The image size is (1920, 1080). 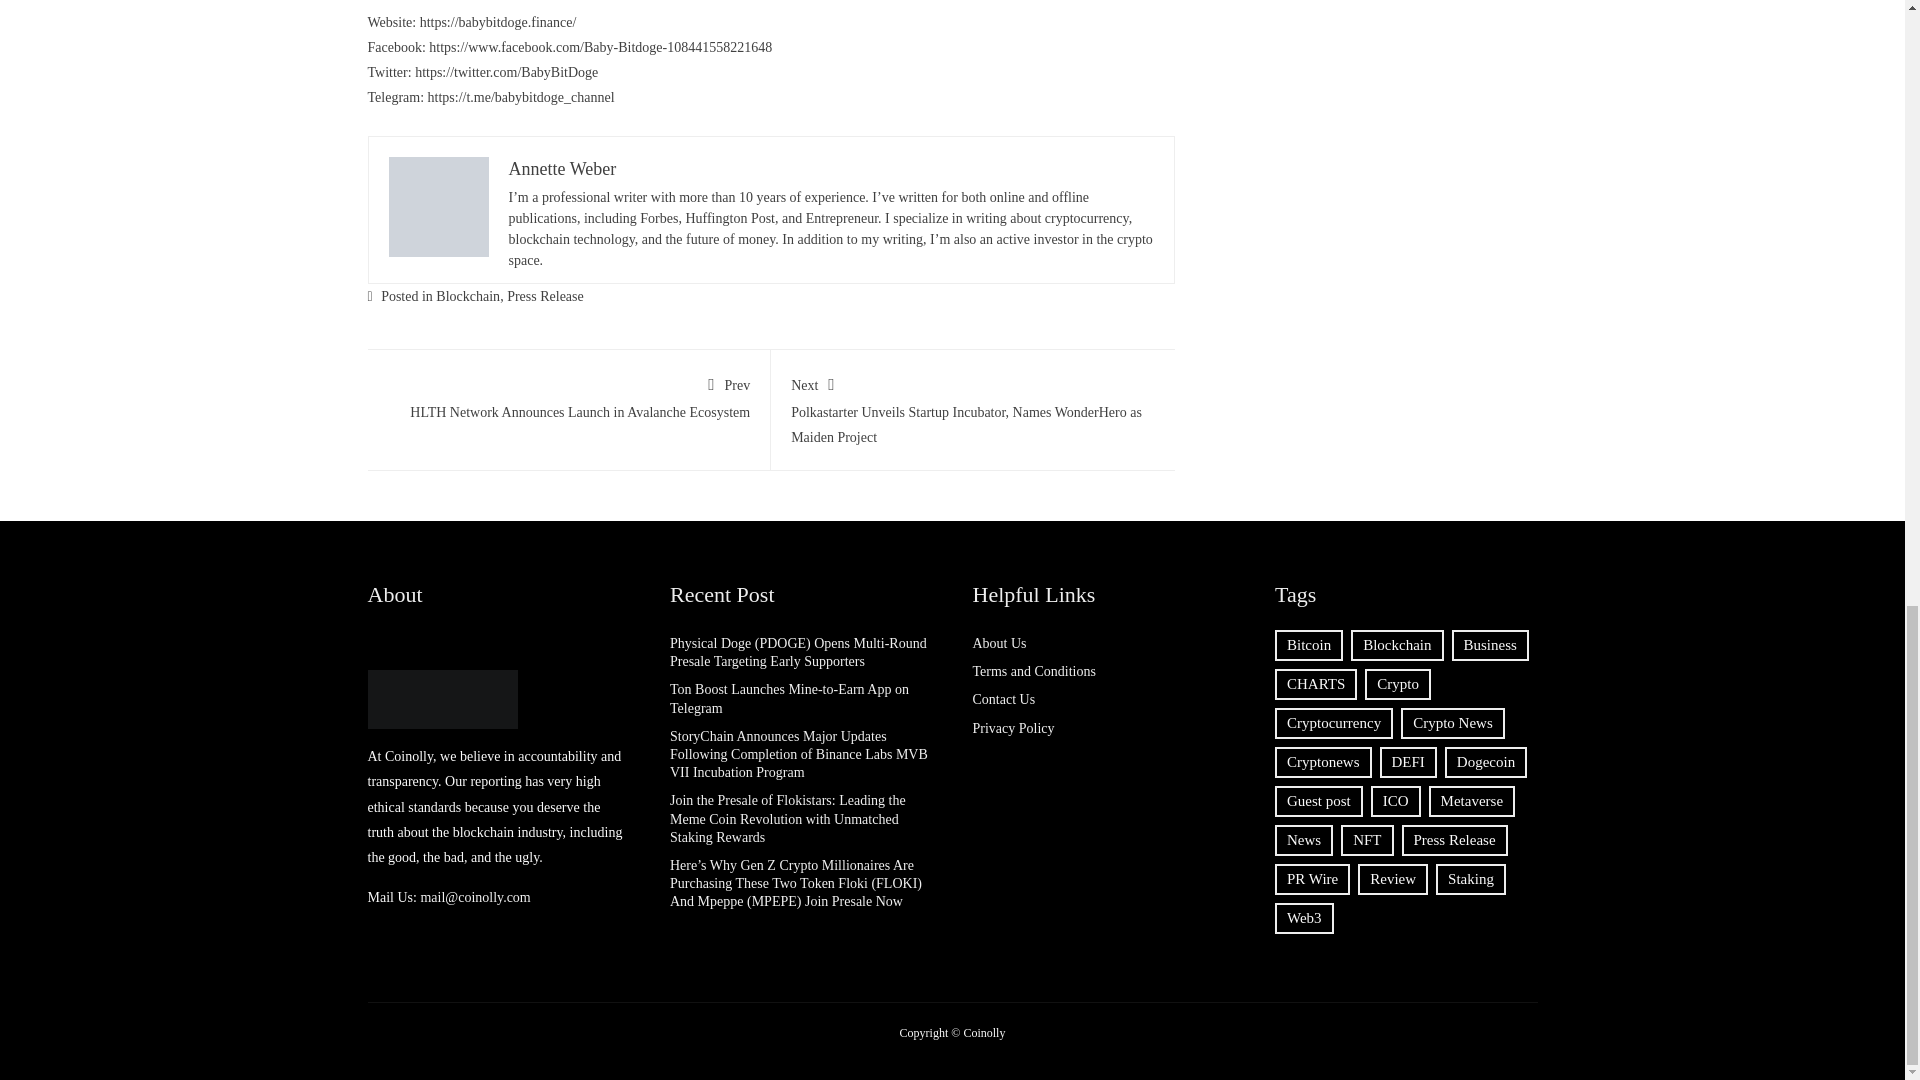 I want to click on Annette Weber, so click(x=568, y=395).